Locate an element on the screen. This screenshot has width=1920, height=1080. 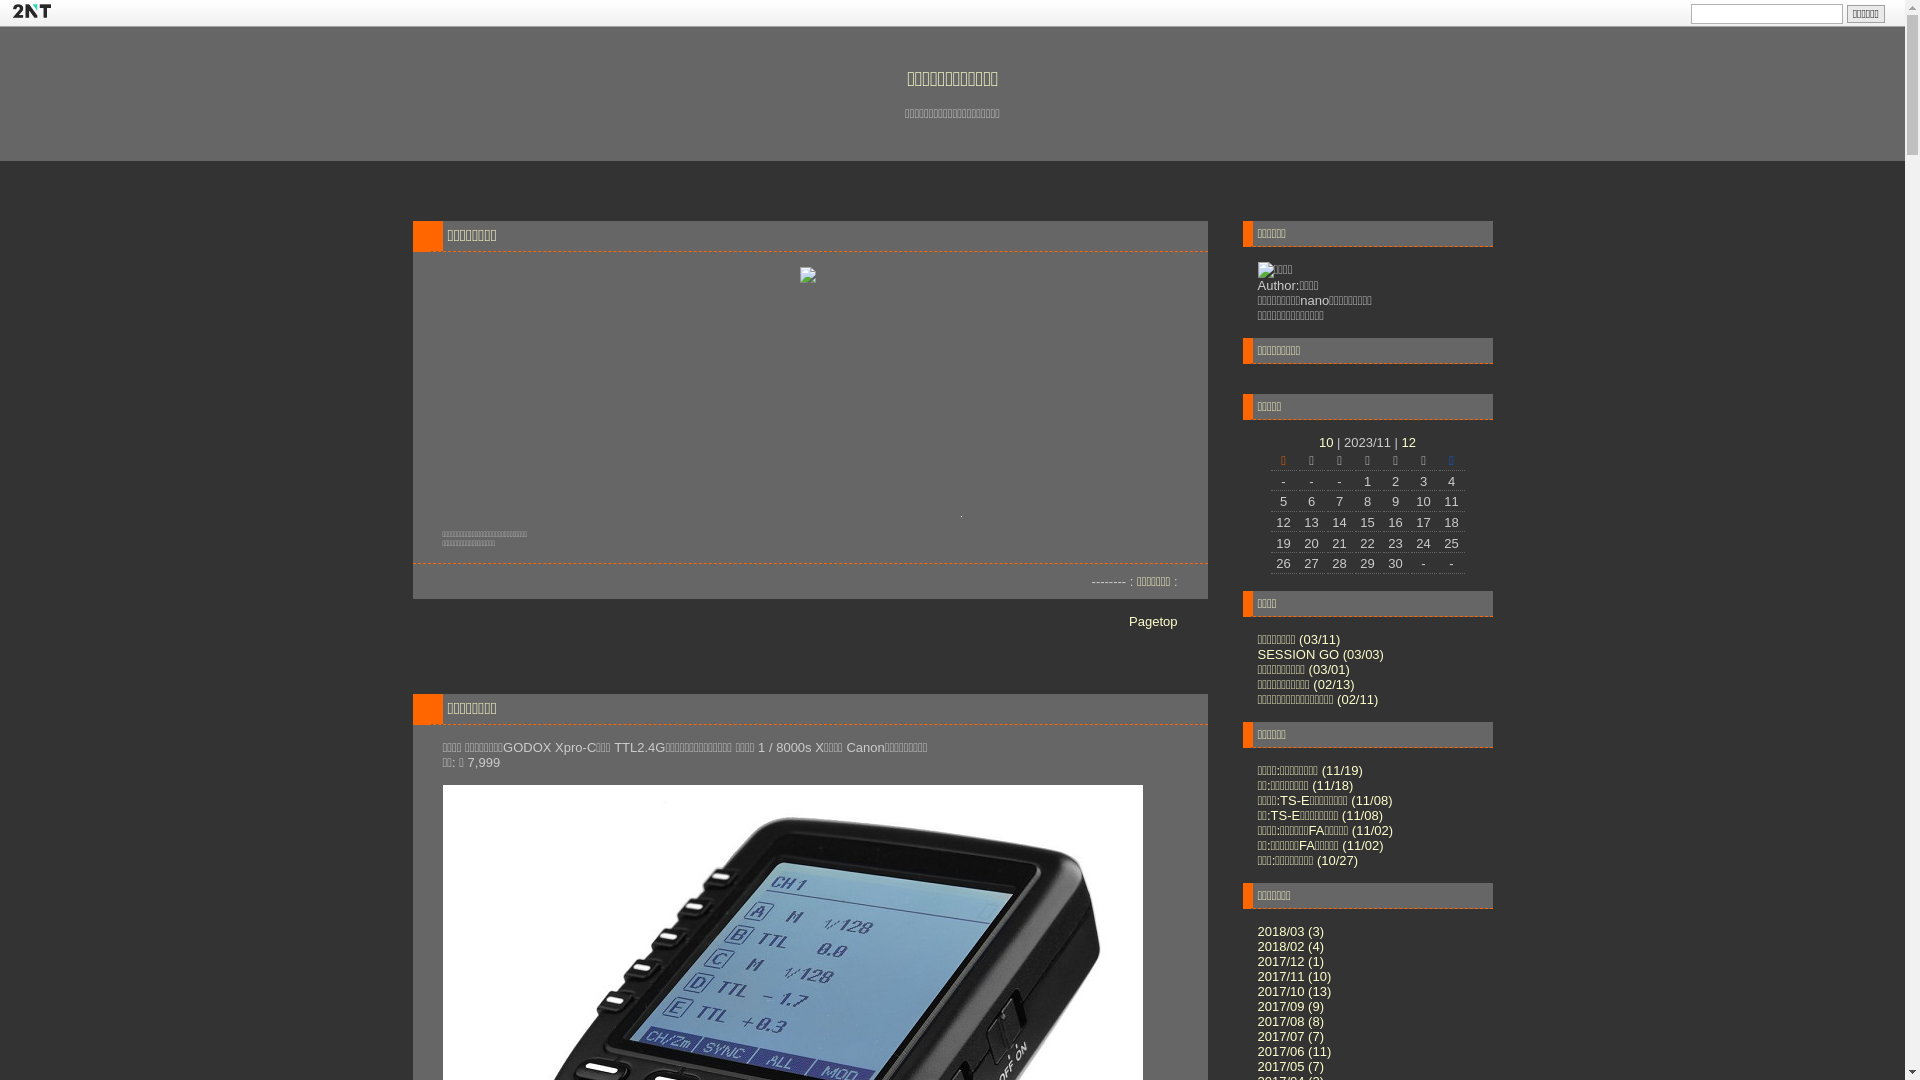
12 is located at coordinates (1409, 442).